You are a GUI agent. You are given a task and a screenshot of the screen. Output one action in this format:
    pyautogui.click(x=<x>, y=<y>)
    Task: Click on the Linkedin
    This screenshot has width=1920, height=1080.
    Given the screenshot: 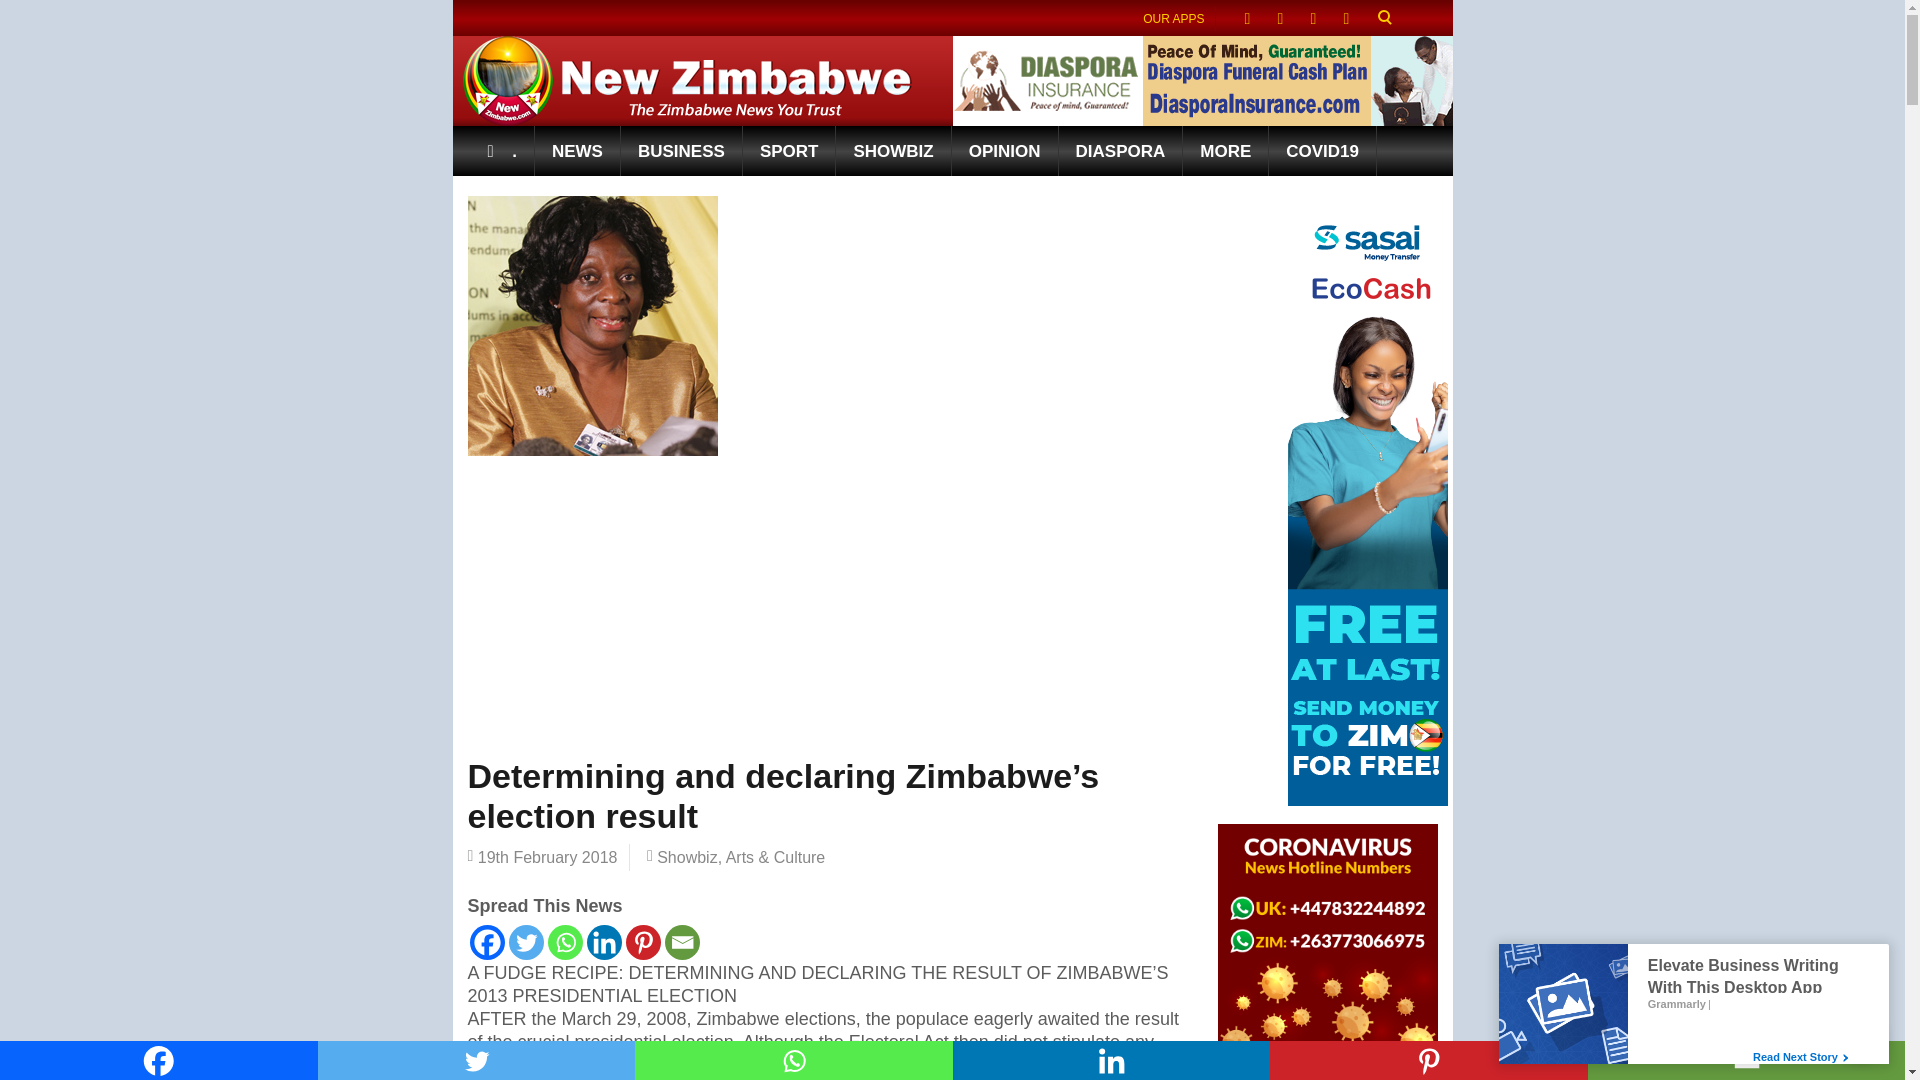 What is the action you would take?
    pyautogui.click(x=1110, y=1060)
    